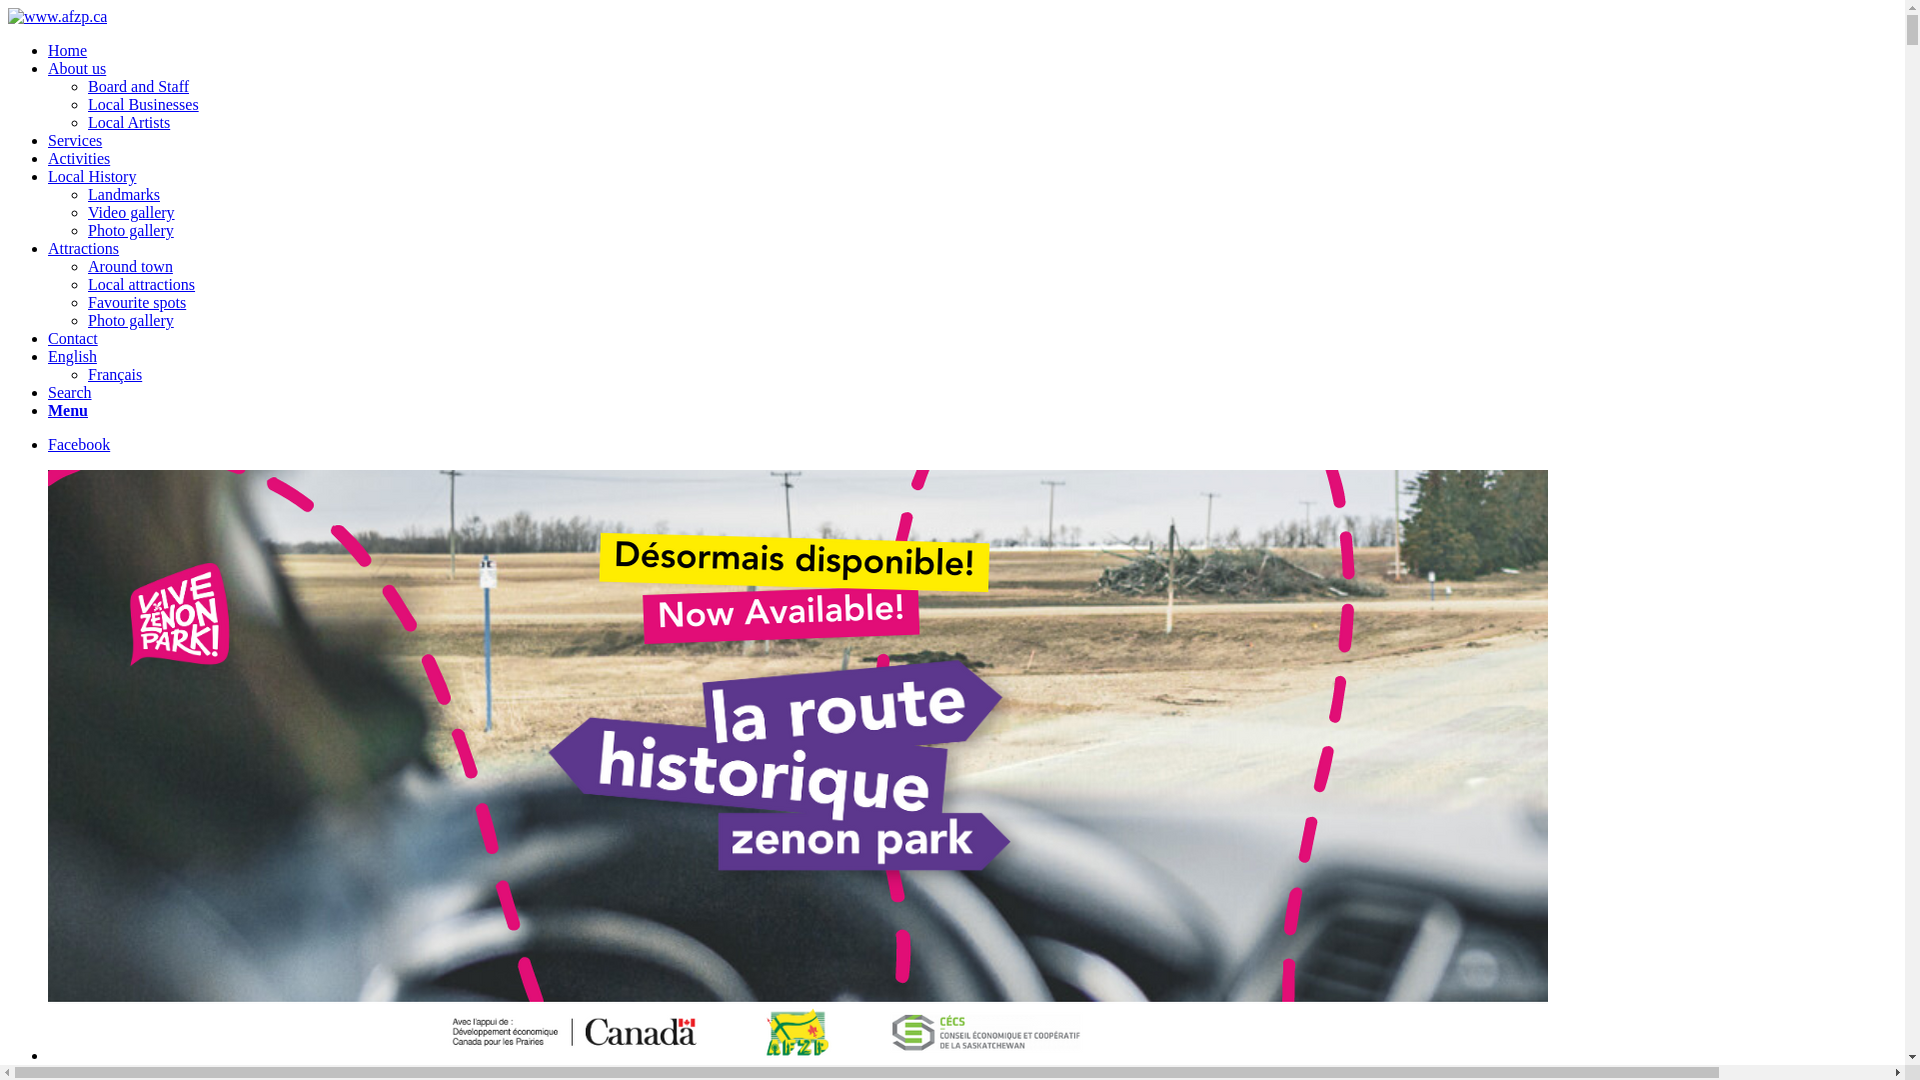 The image size is (1920, 1080). Describe the element at coordinates (73, 338) in the screenshot. I see `Contact` at that location.